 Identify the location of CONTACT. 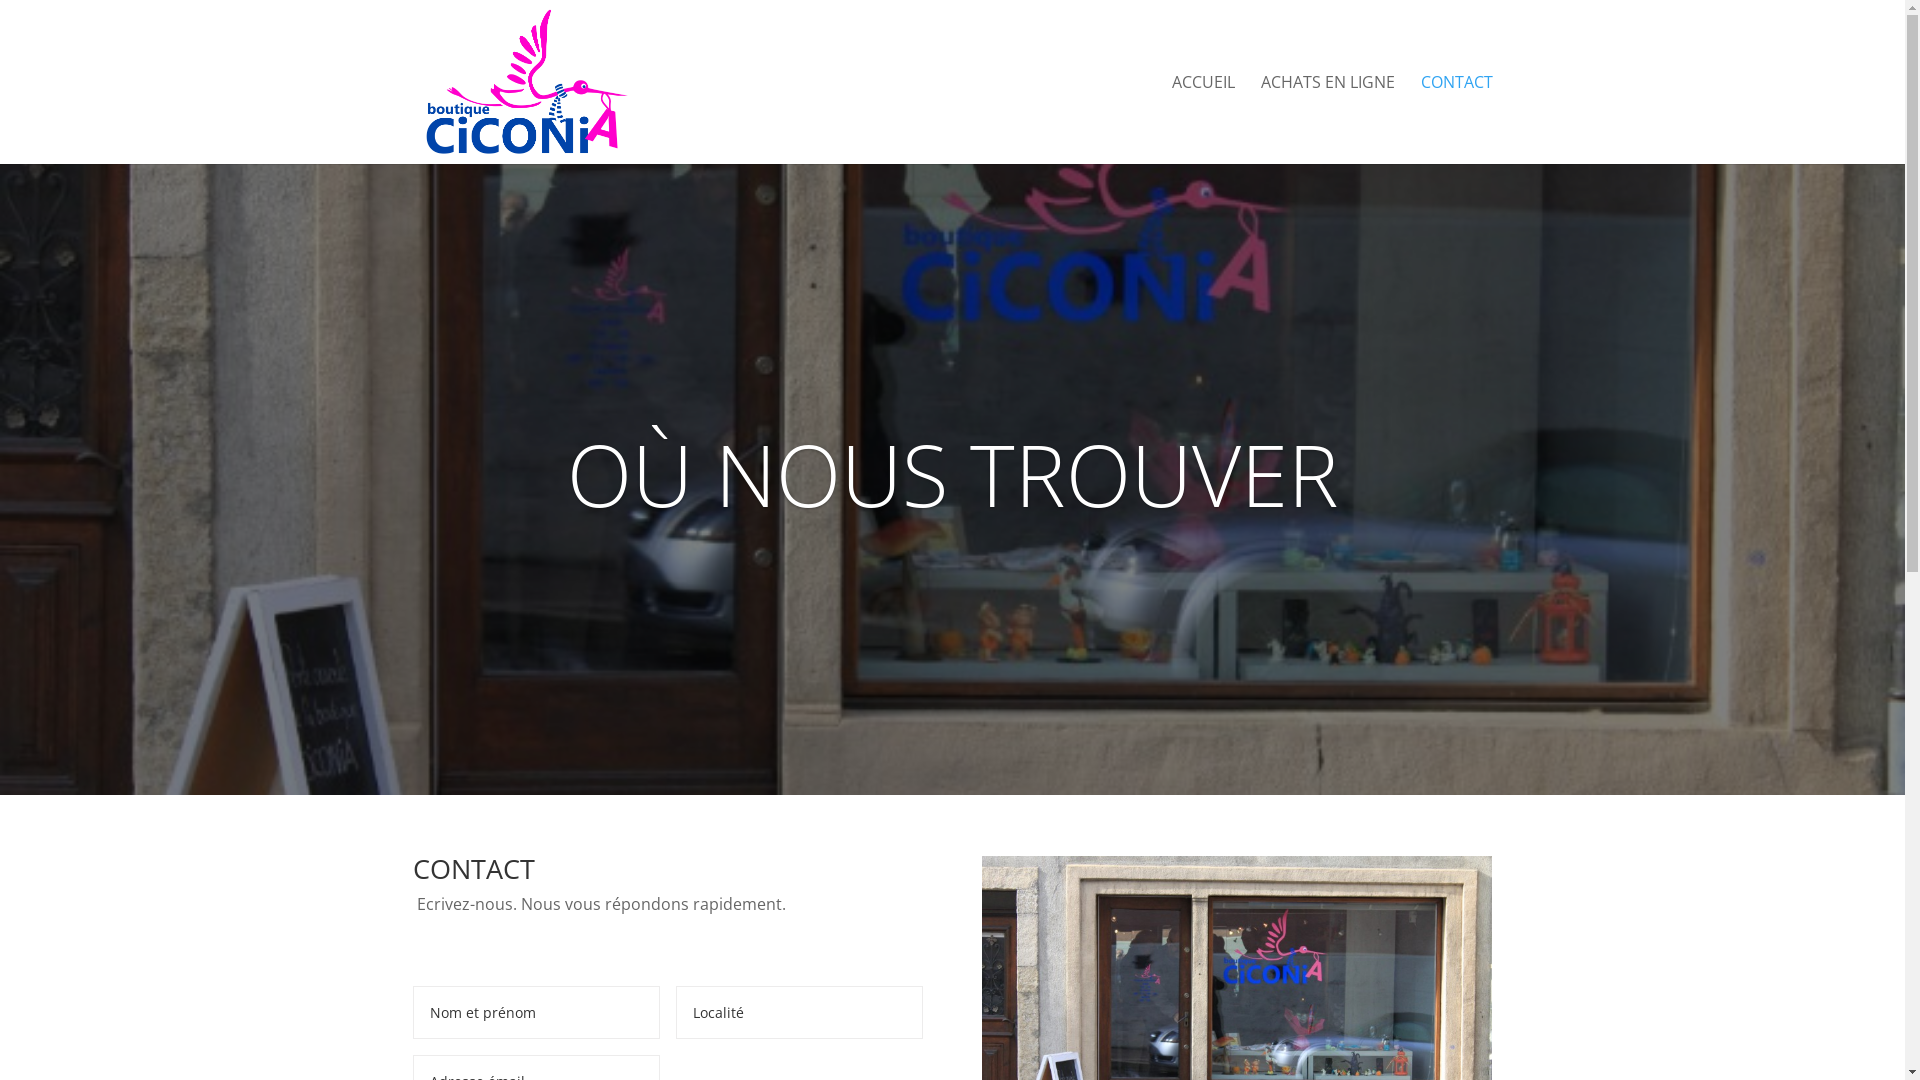
(1456, 120).